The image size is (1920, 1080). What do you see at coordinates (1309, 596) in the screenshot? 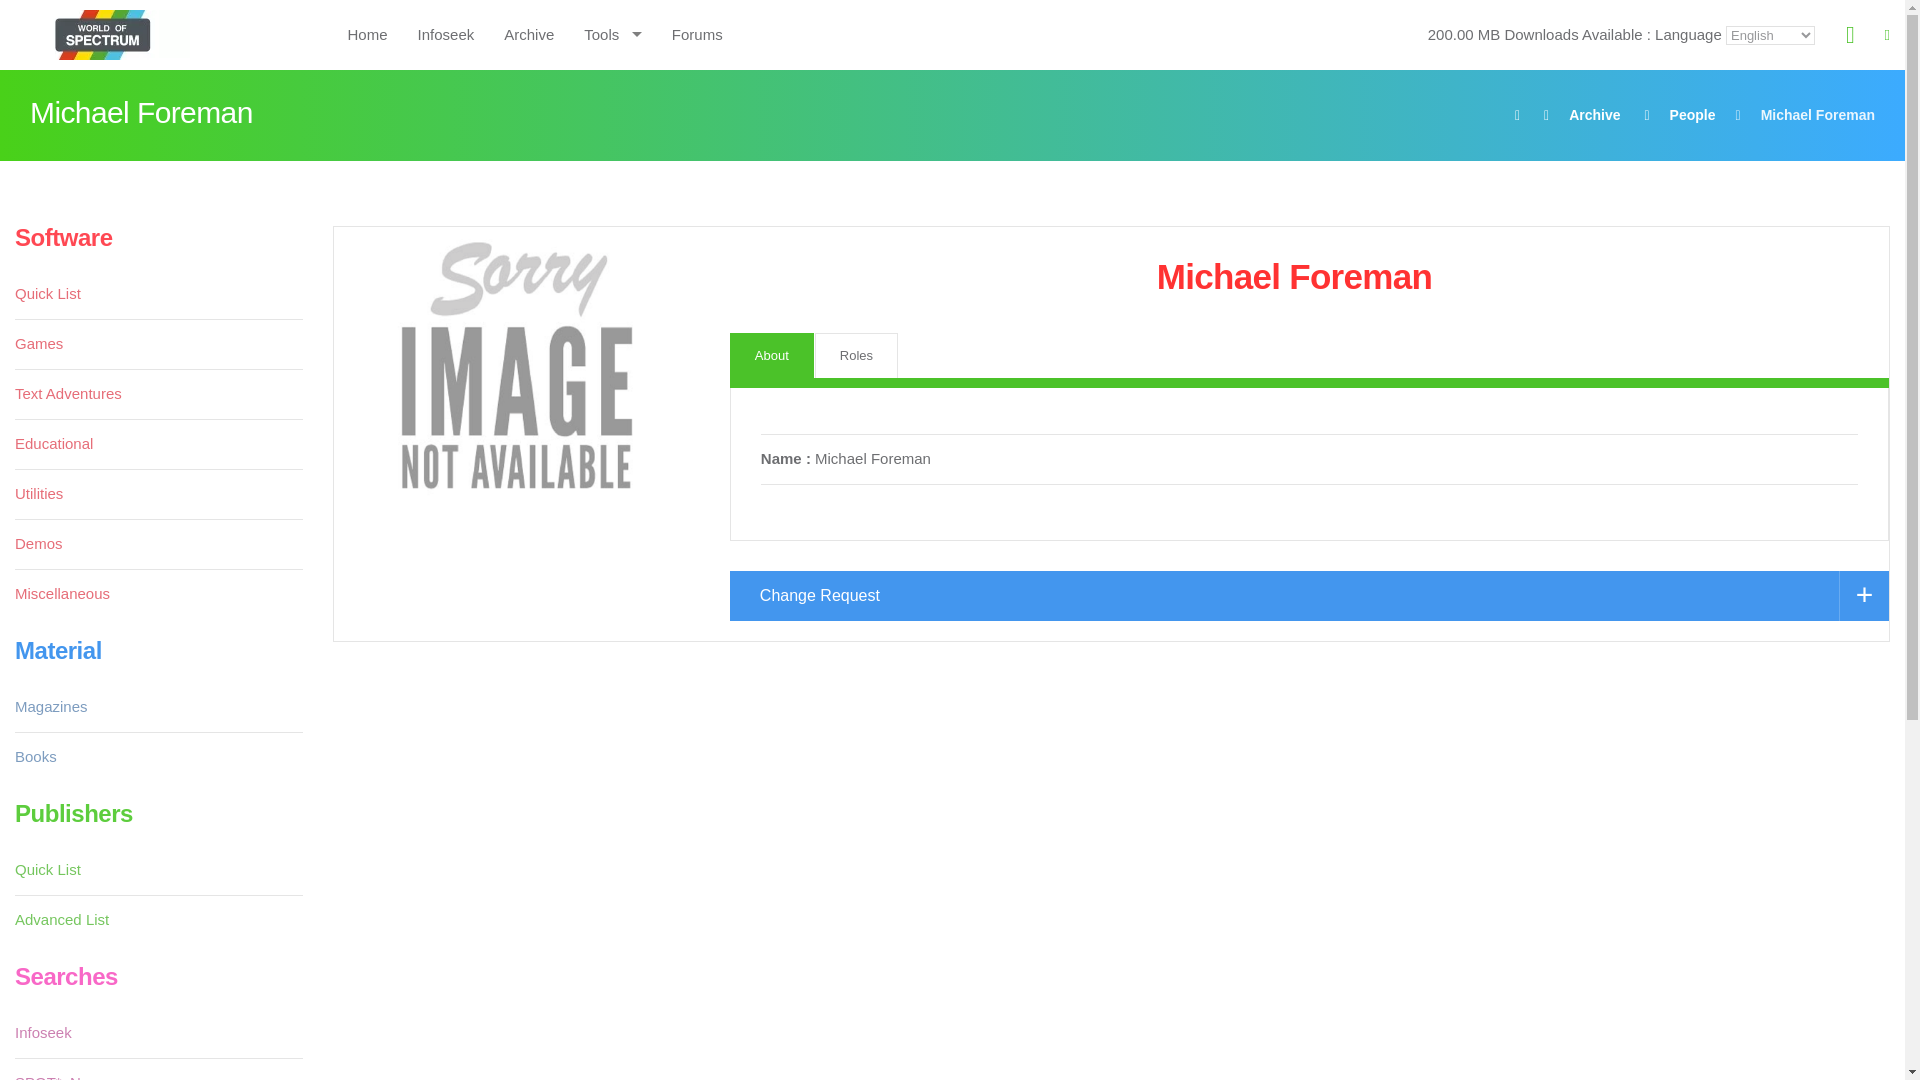
I see `Change Request` at bounding box center [1309, 596].